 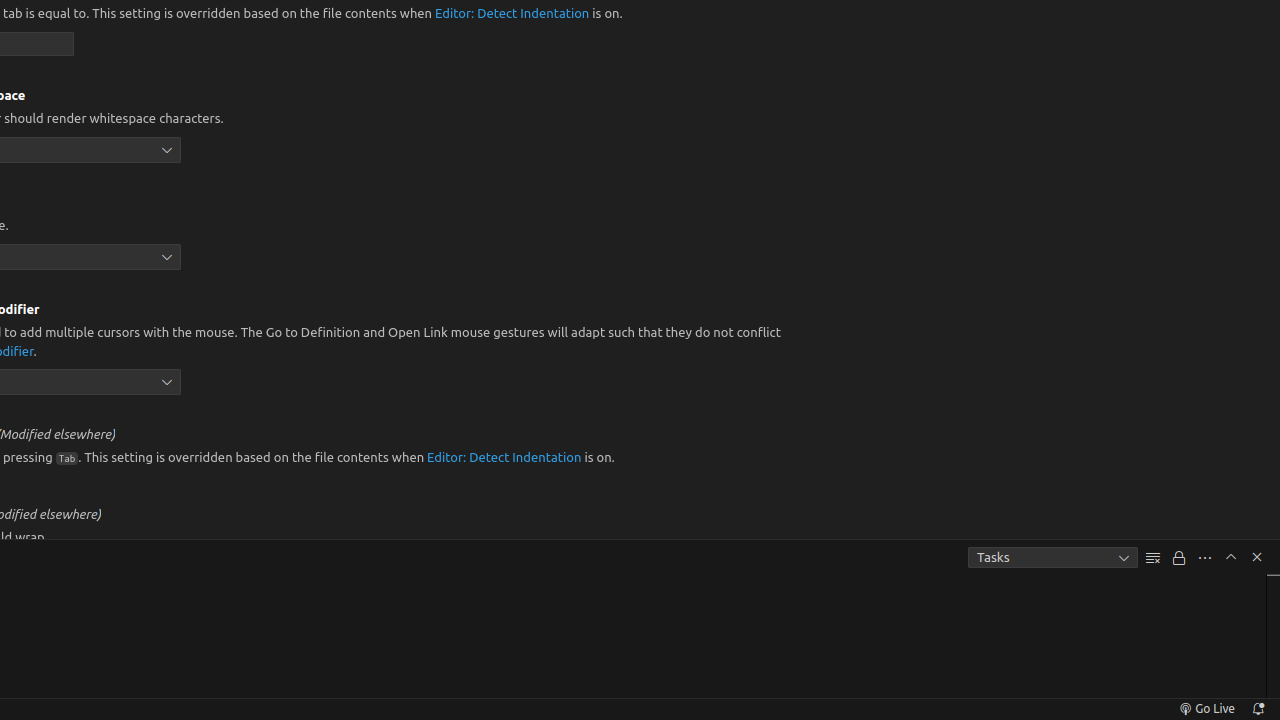 What do you see at coordinates (1257, 557) in the screenshot?
I see `Hide Panel` at bounding box center [1257, 557].